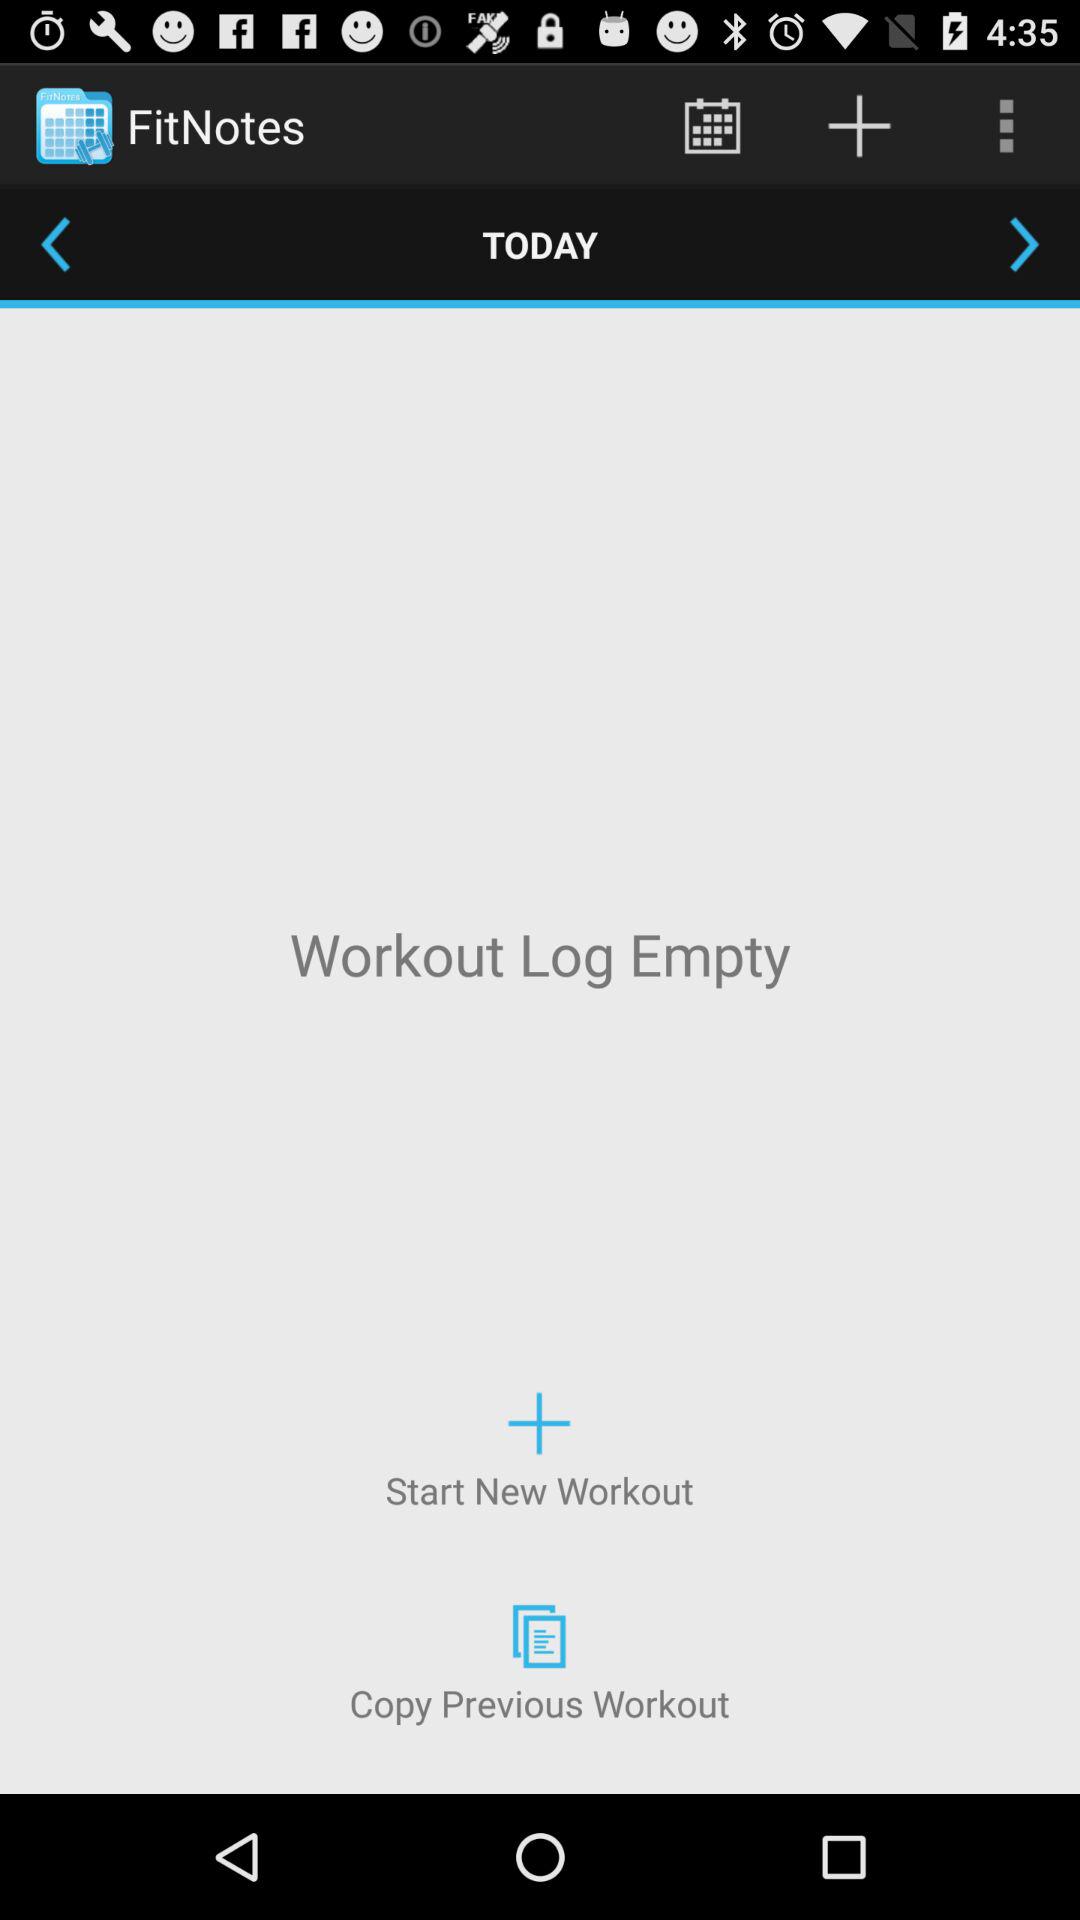 Image resolution: width=1080 pixels, height=1920 pixels. Describe the element at coordinates (539, 1448) in the screenshot. I see `scroll until start new workout item` at that location.